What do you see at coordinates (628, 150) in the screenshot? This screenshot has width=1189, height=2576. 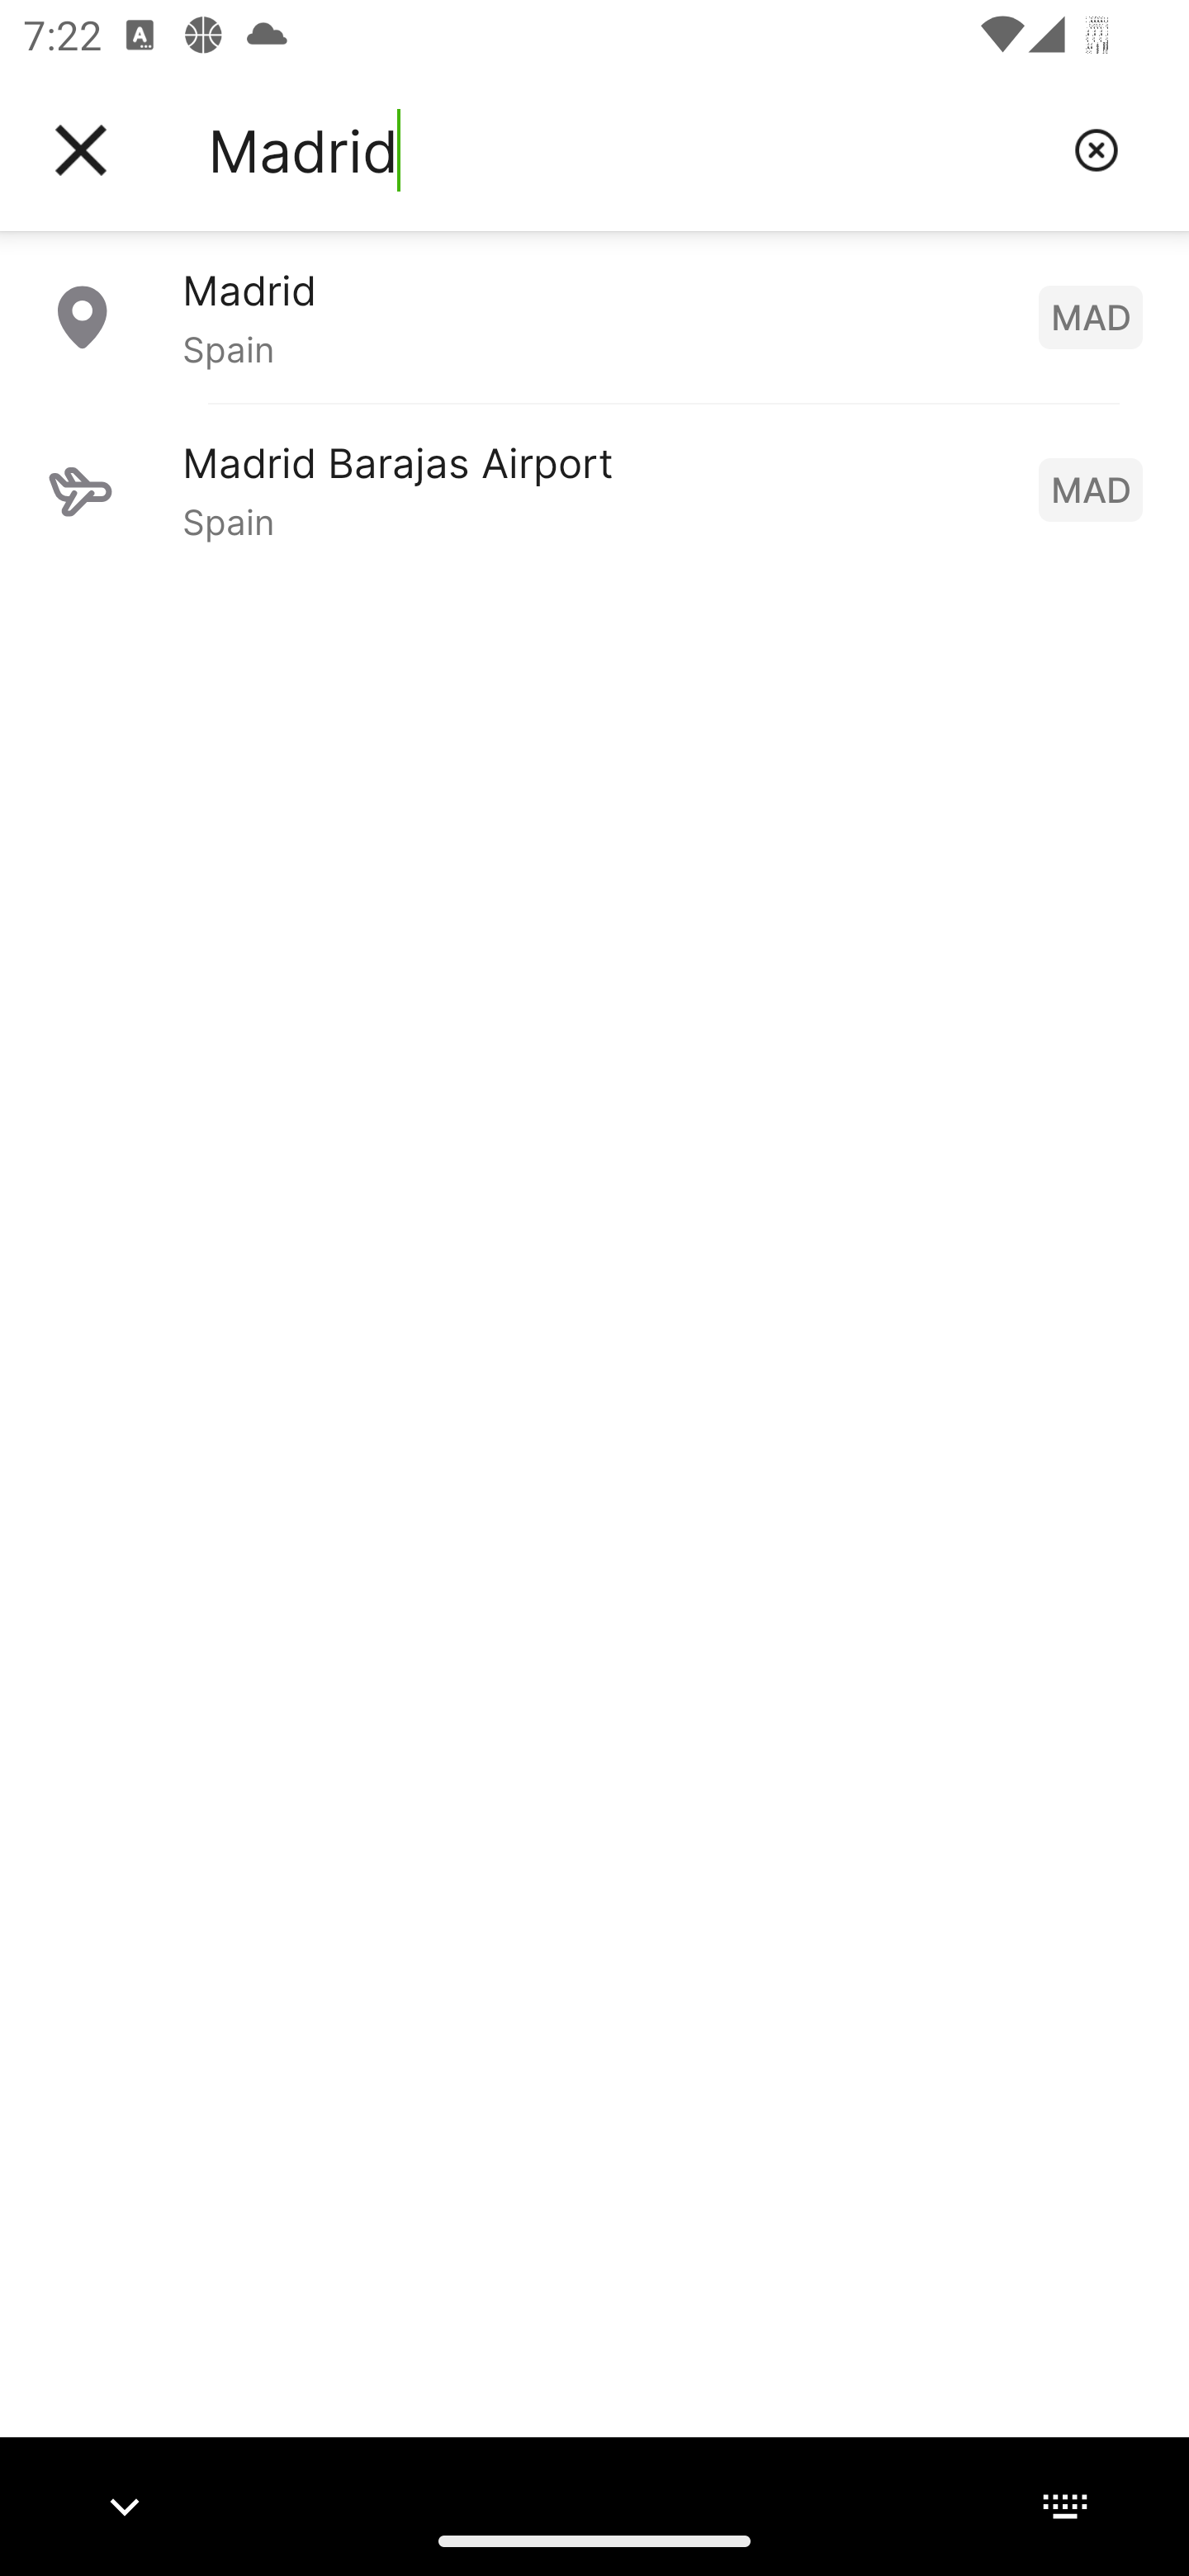 I see `Madrid` at bounding box center [628, 150].